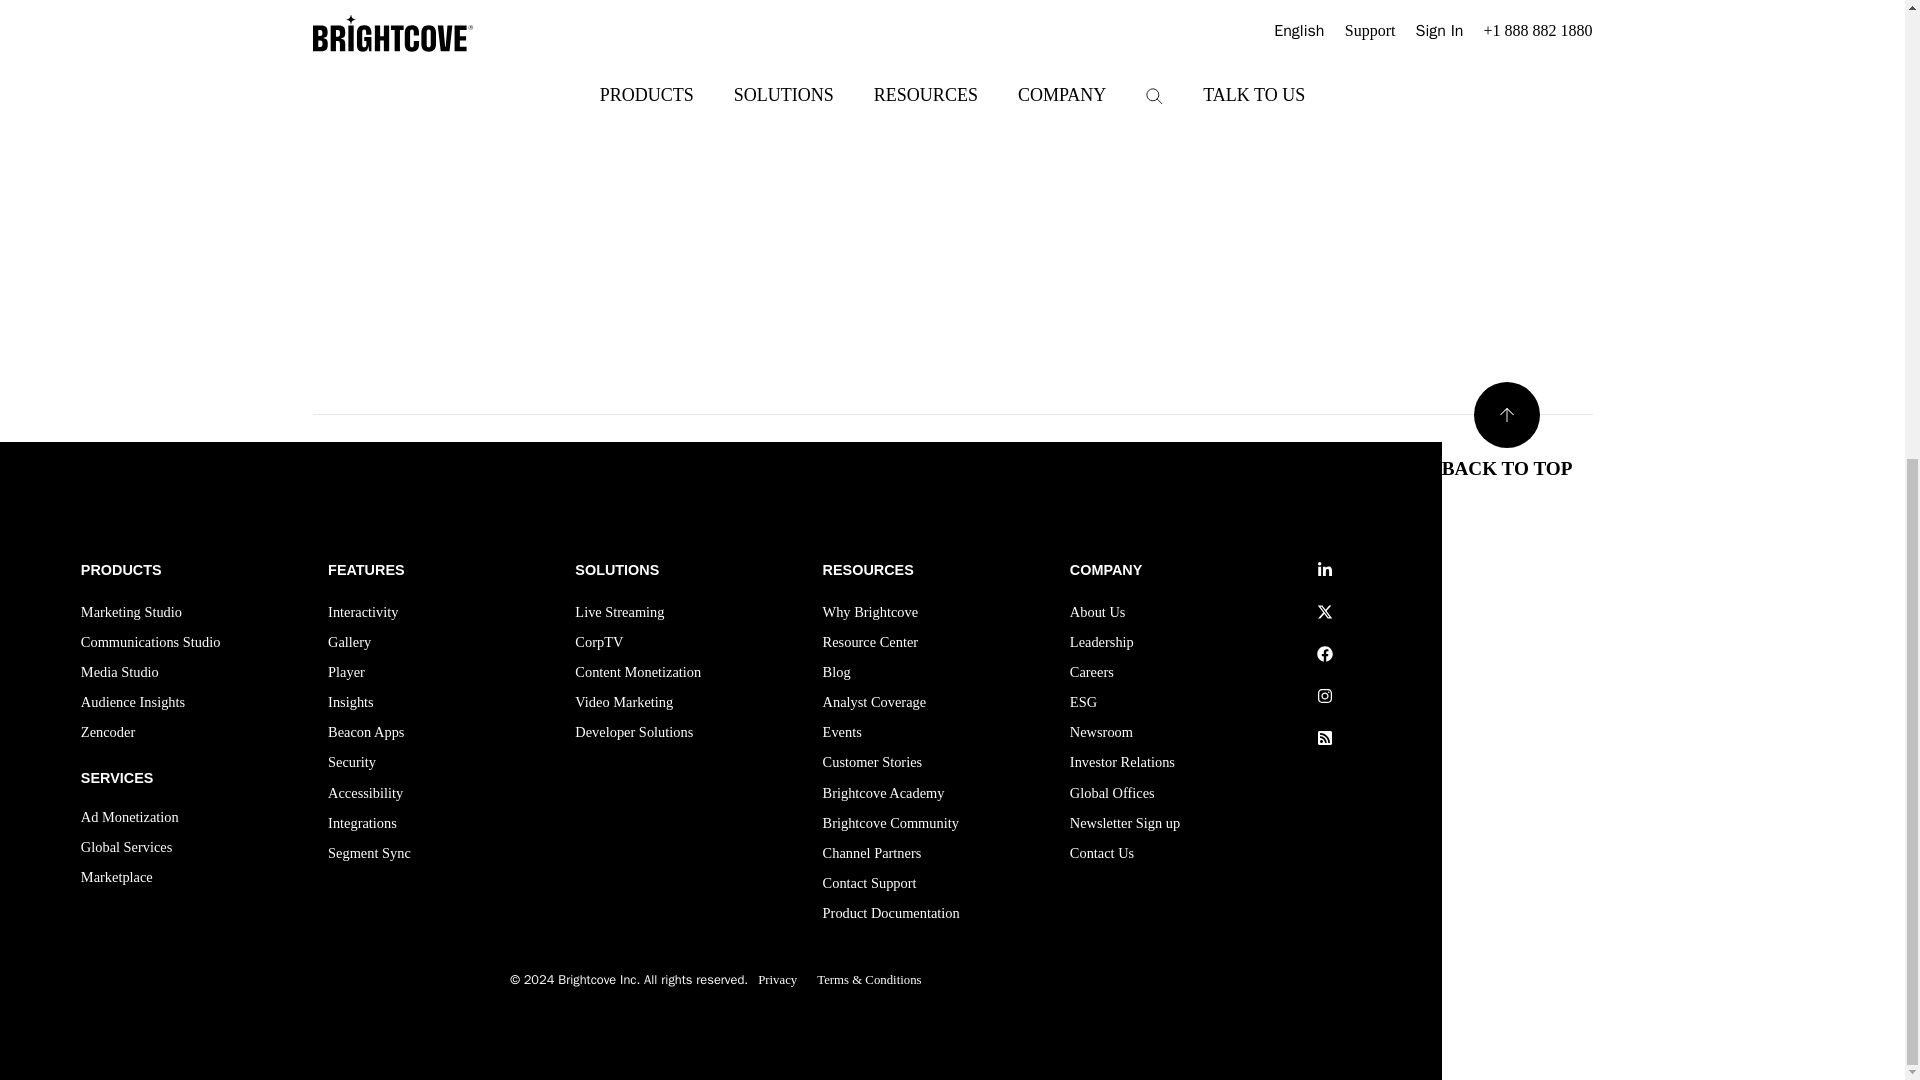  I want to click on Ad Monetization, so click(129, 819).